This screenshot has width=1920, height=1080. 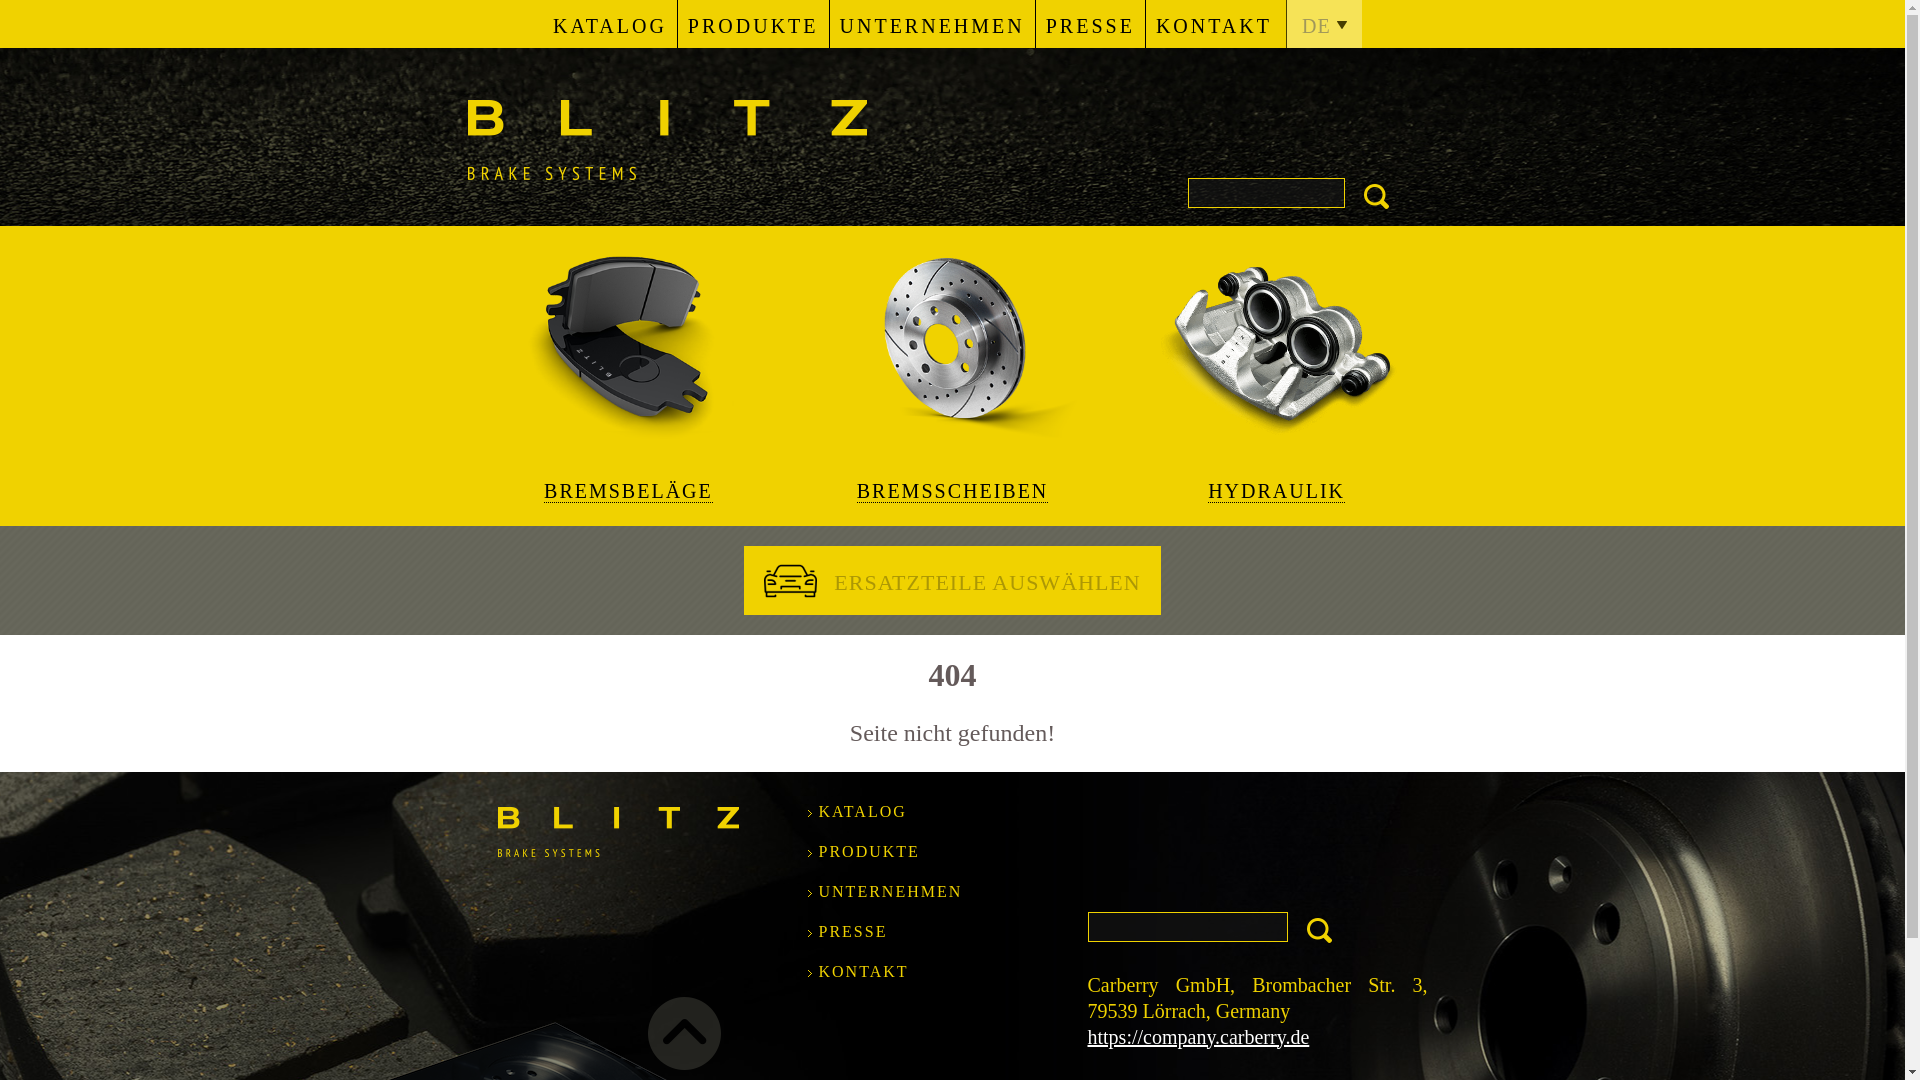 I want to click on KATALOG, so click(x=610, y=24).